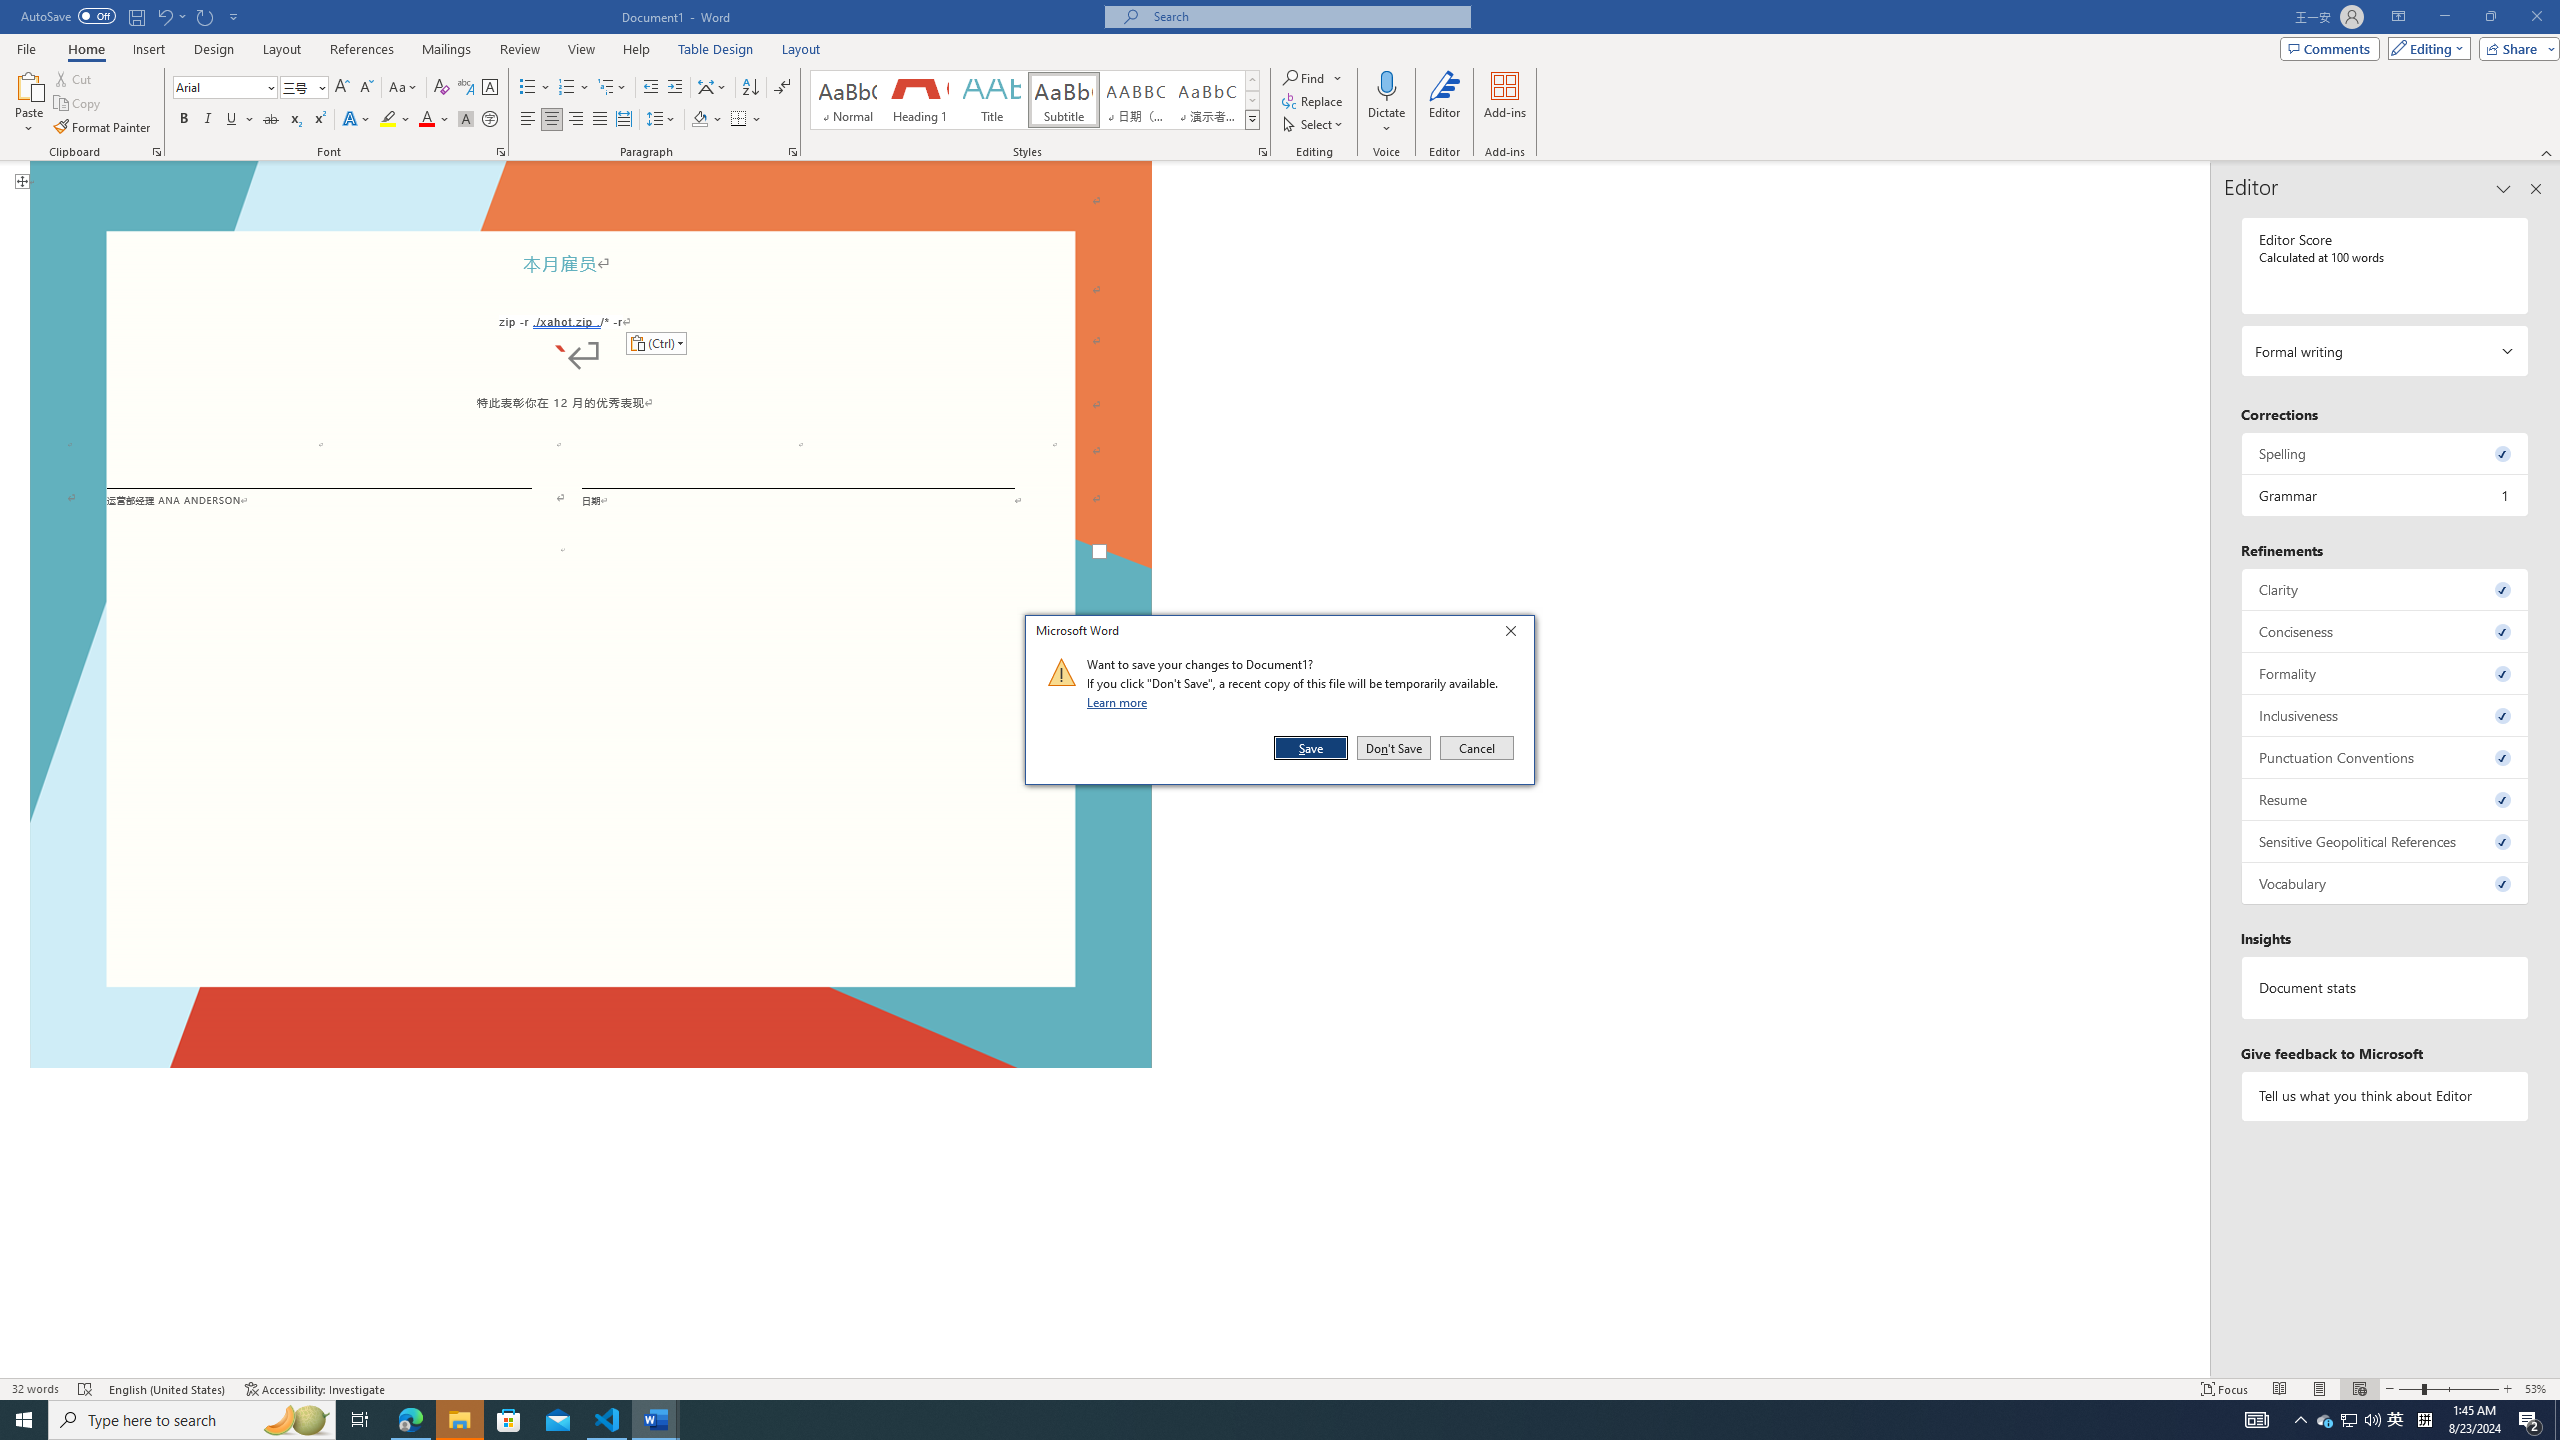 This screenshot has height=1440, width=2560. What do you see at coordinates (208, 120) in the screenshot?
I see `Italic` at bounding box center [208, 120].